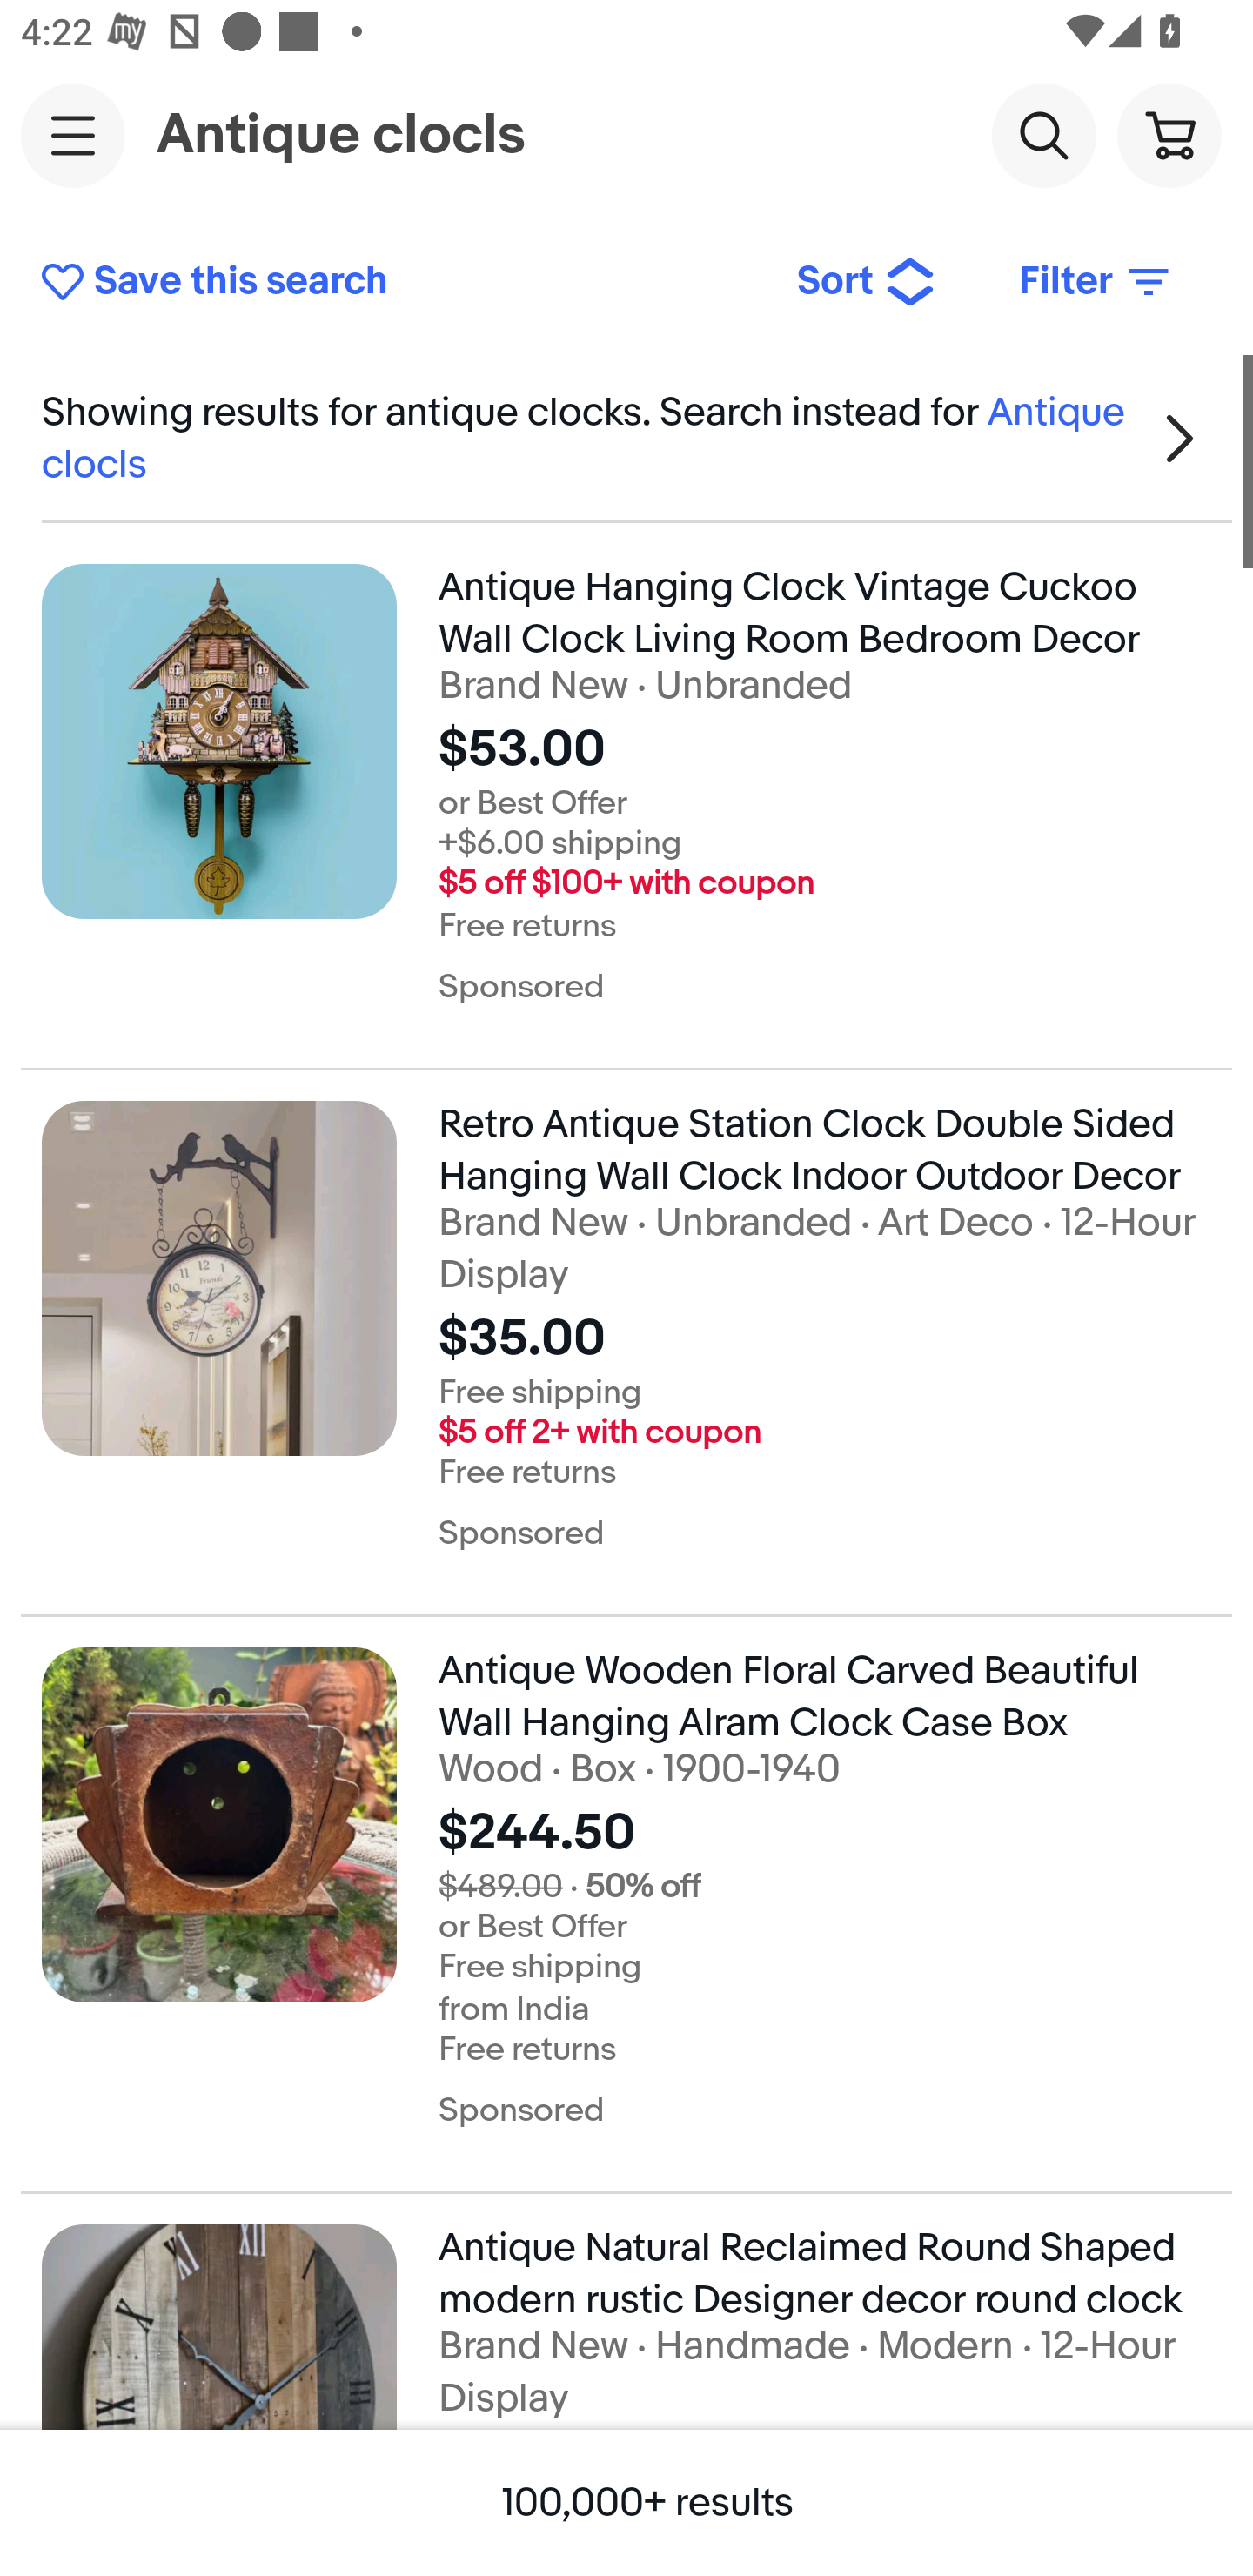 This screenshot has height=2576, width=1253. I want to click on Search, so click(1043, 134).